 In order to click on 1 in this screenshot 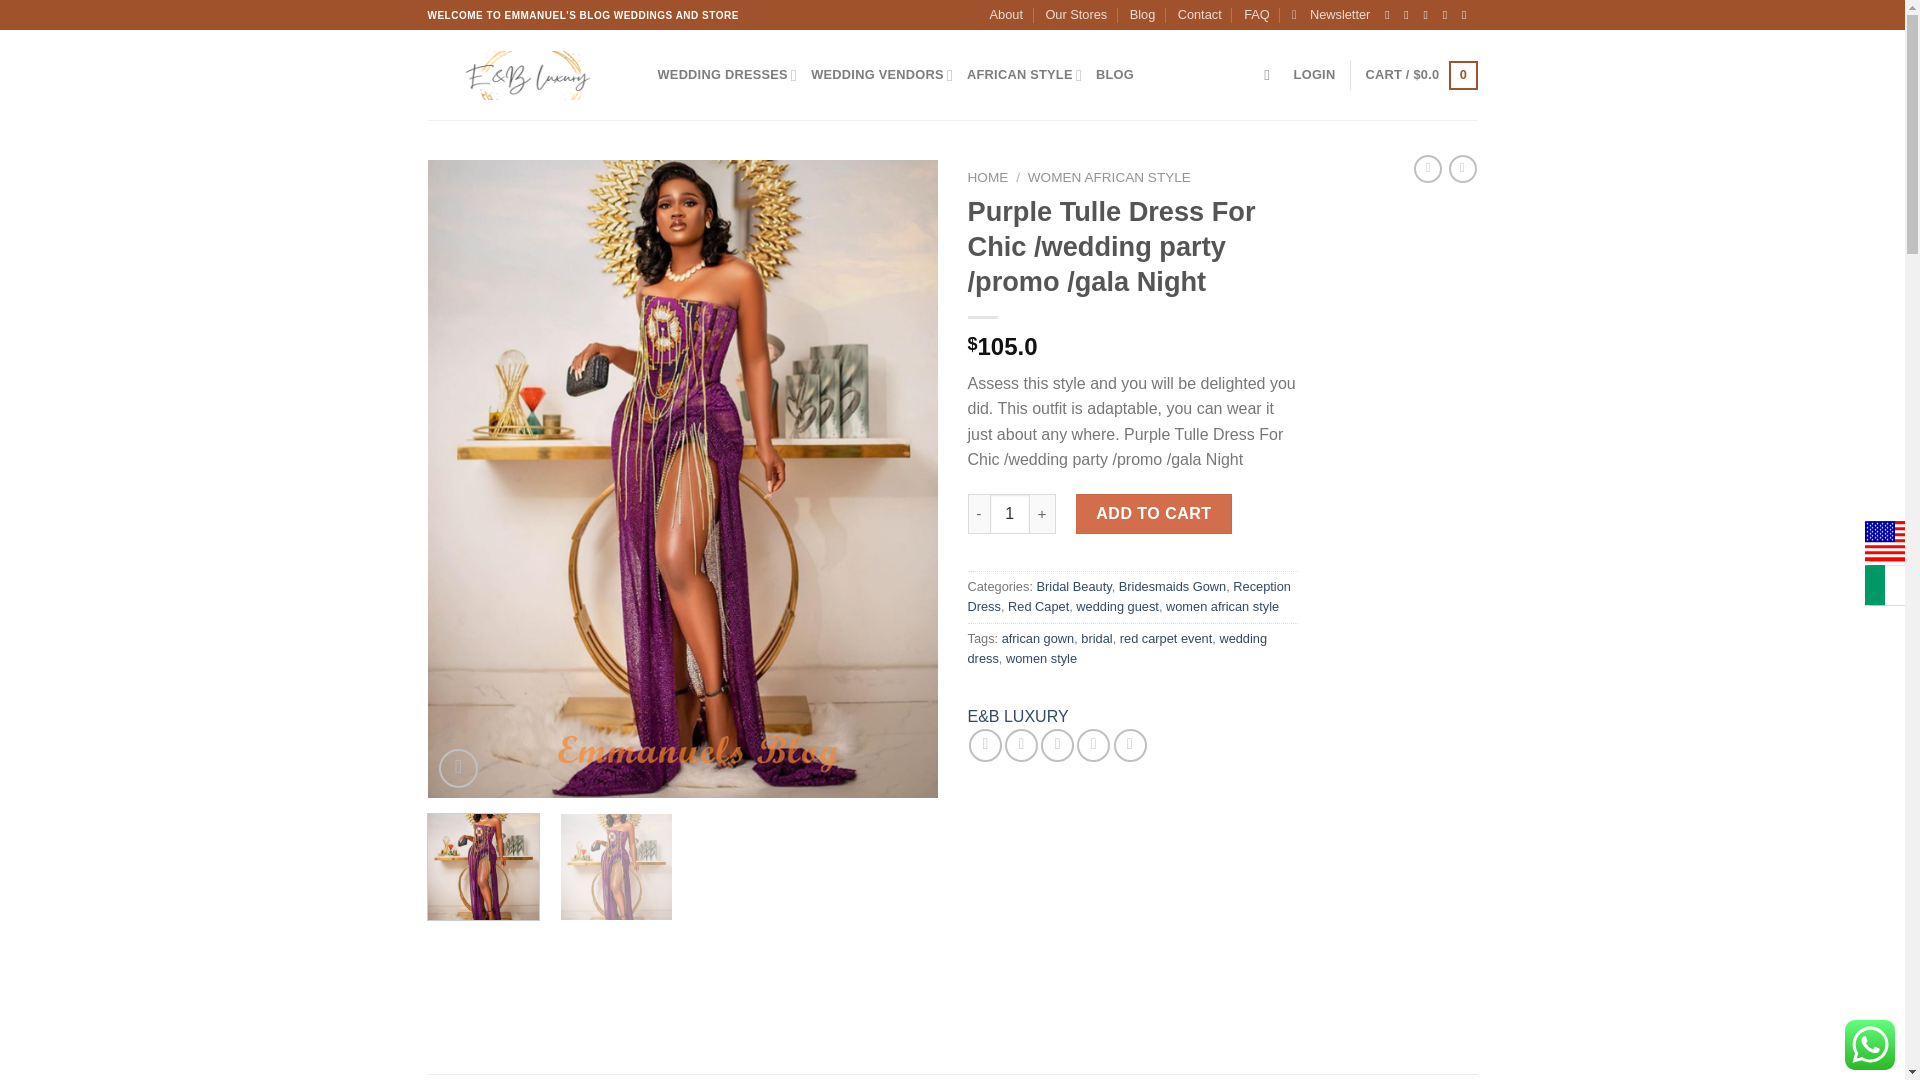, I will do `click(1010, 513)`.